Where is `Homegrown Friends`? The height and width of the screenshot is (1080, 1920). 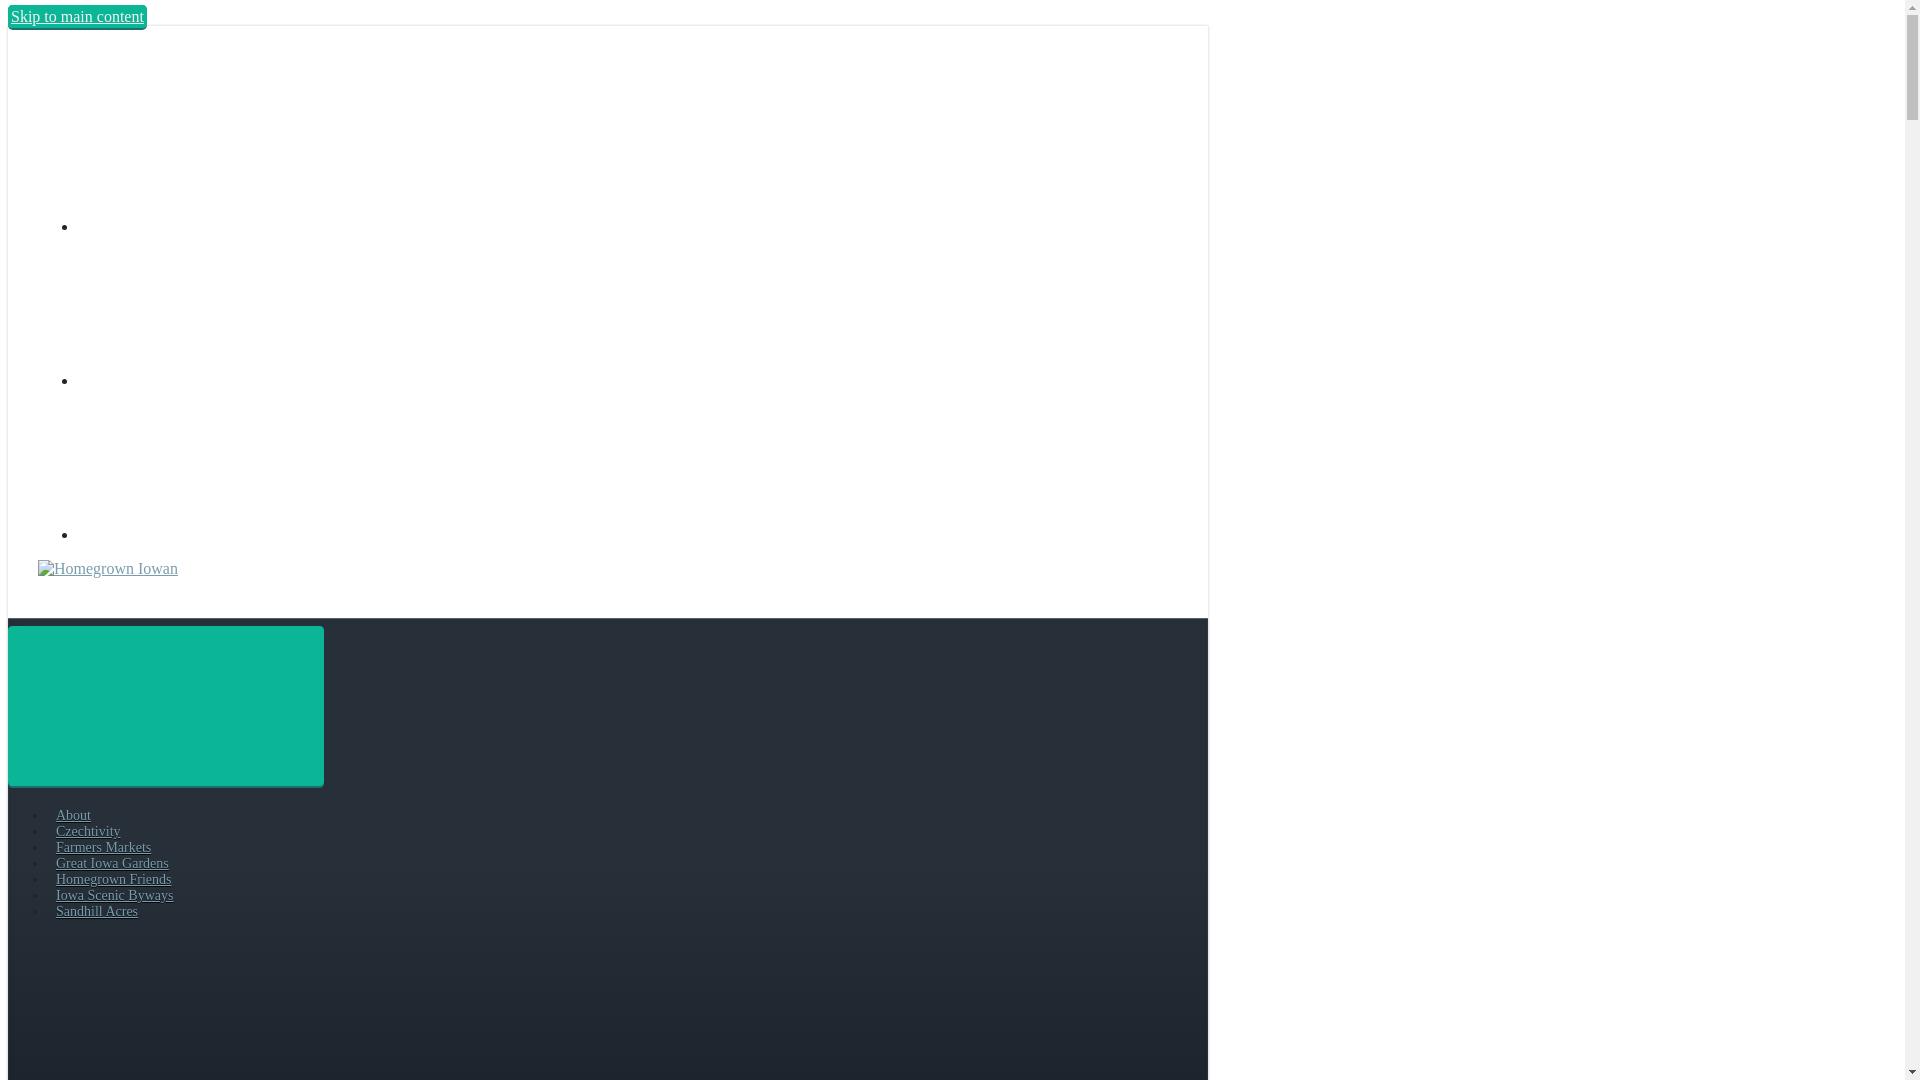 Homegrown Friends is located at coordinates (114, 878).